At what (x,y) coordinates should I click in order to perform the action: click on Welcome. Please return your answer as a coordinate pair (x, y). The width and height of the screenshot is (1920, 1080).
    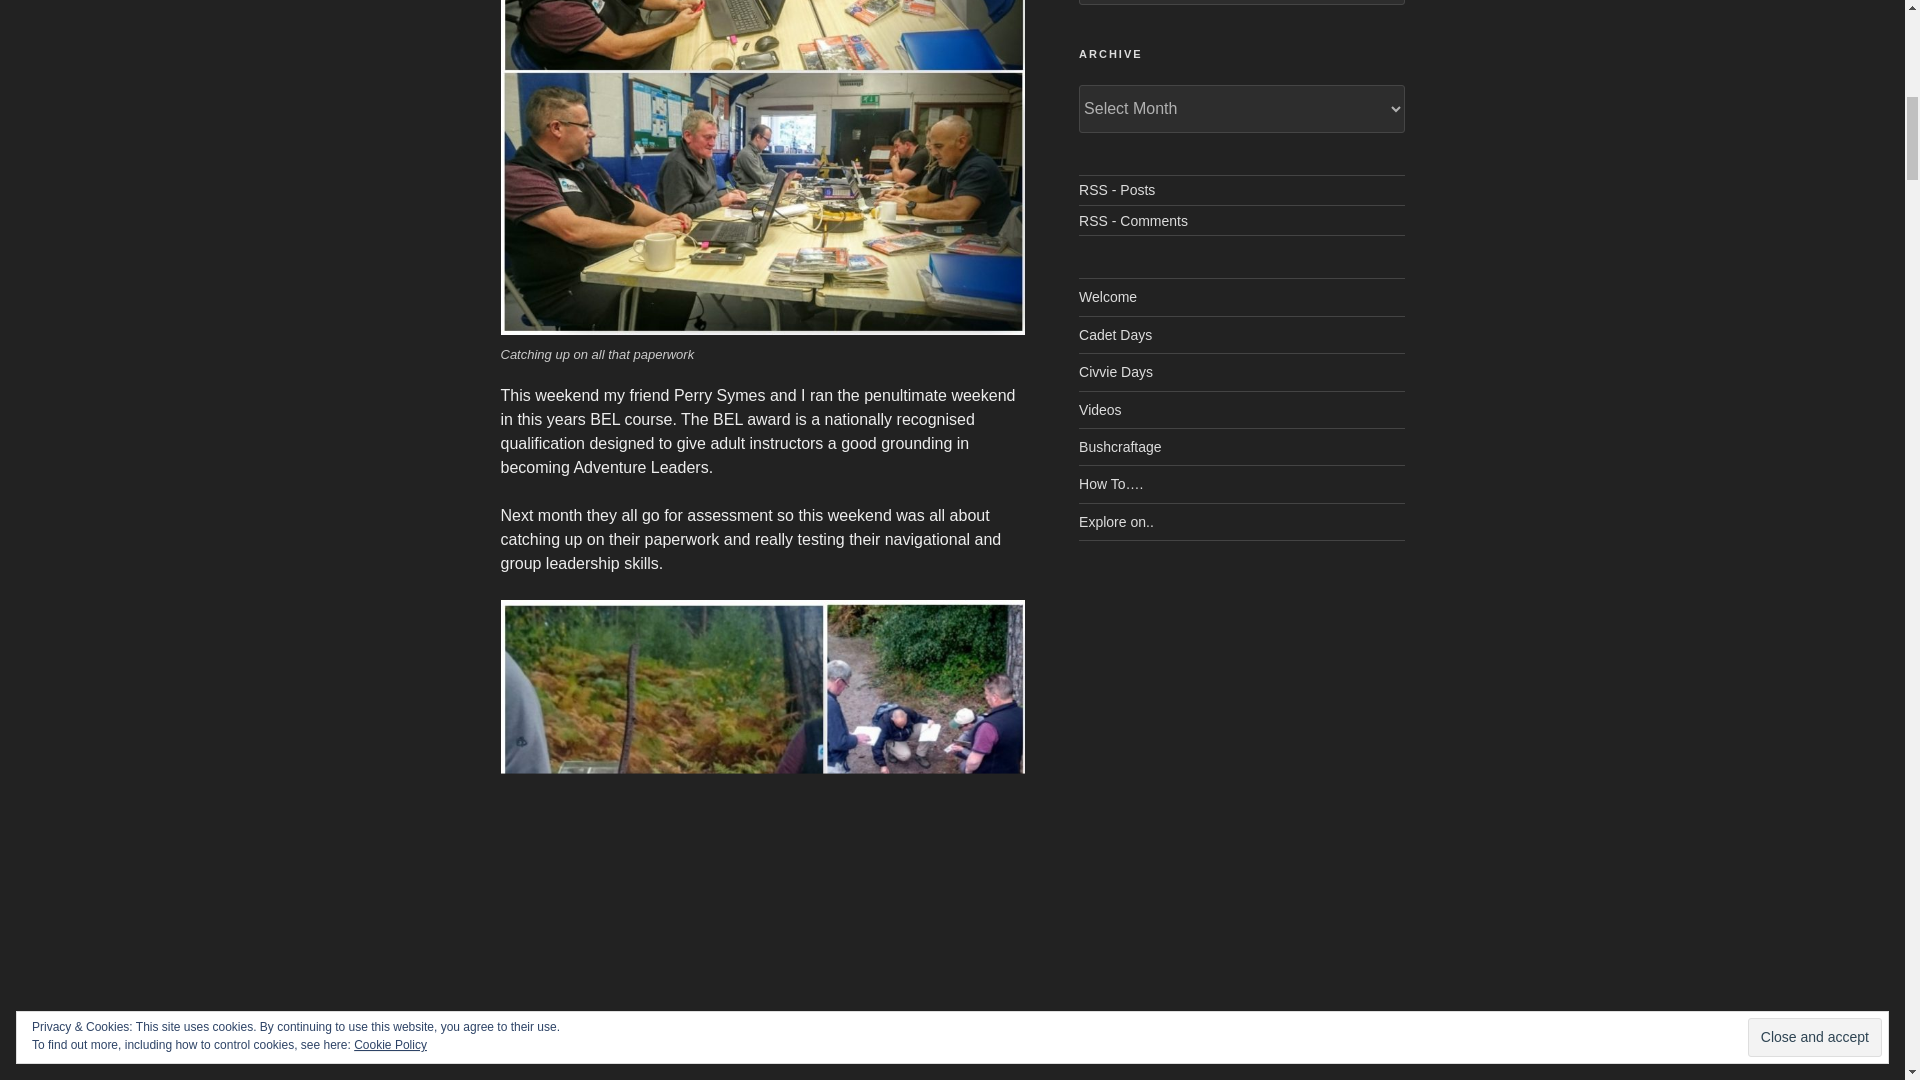
    Looking at the image, I should click on (1108, 296).